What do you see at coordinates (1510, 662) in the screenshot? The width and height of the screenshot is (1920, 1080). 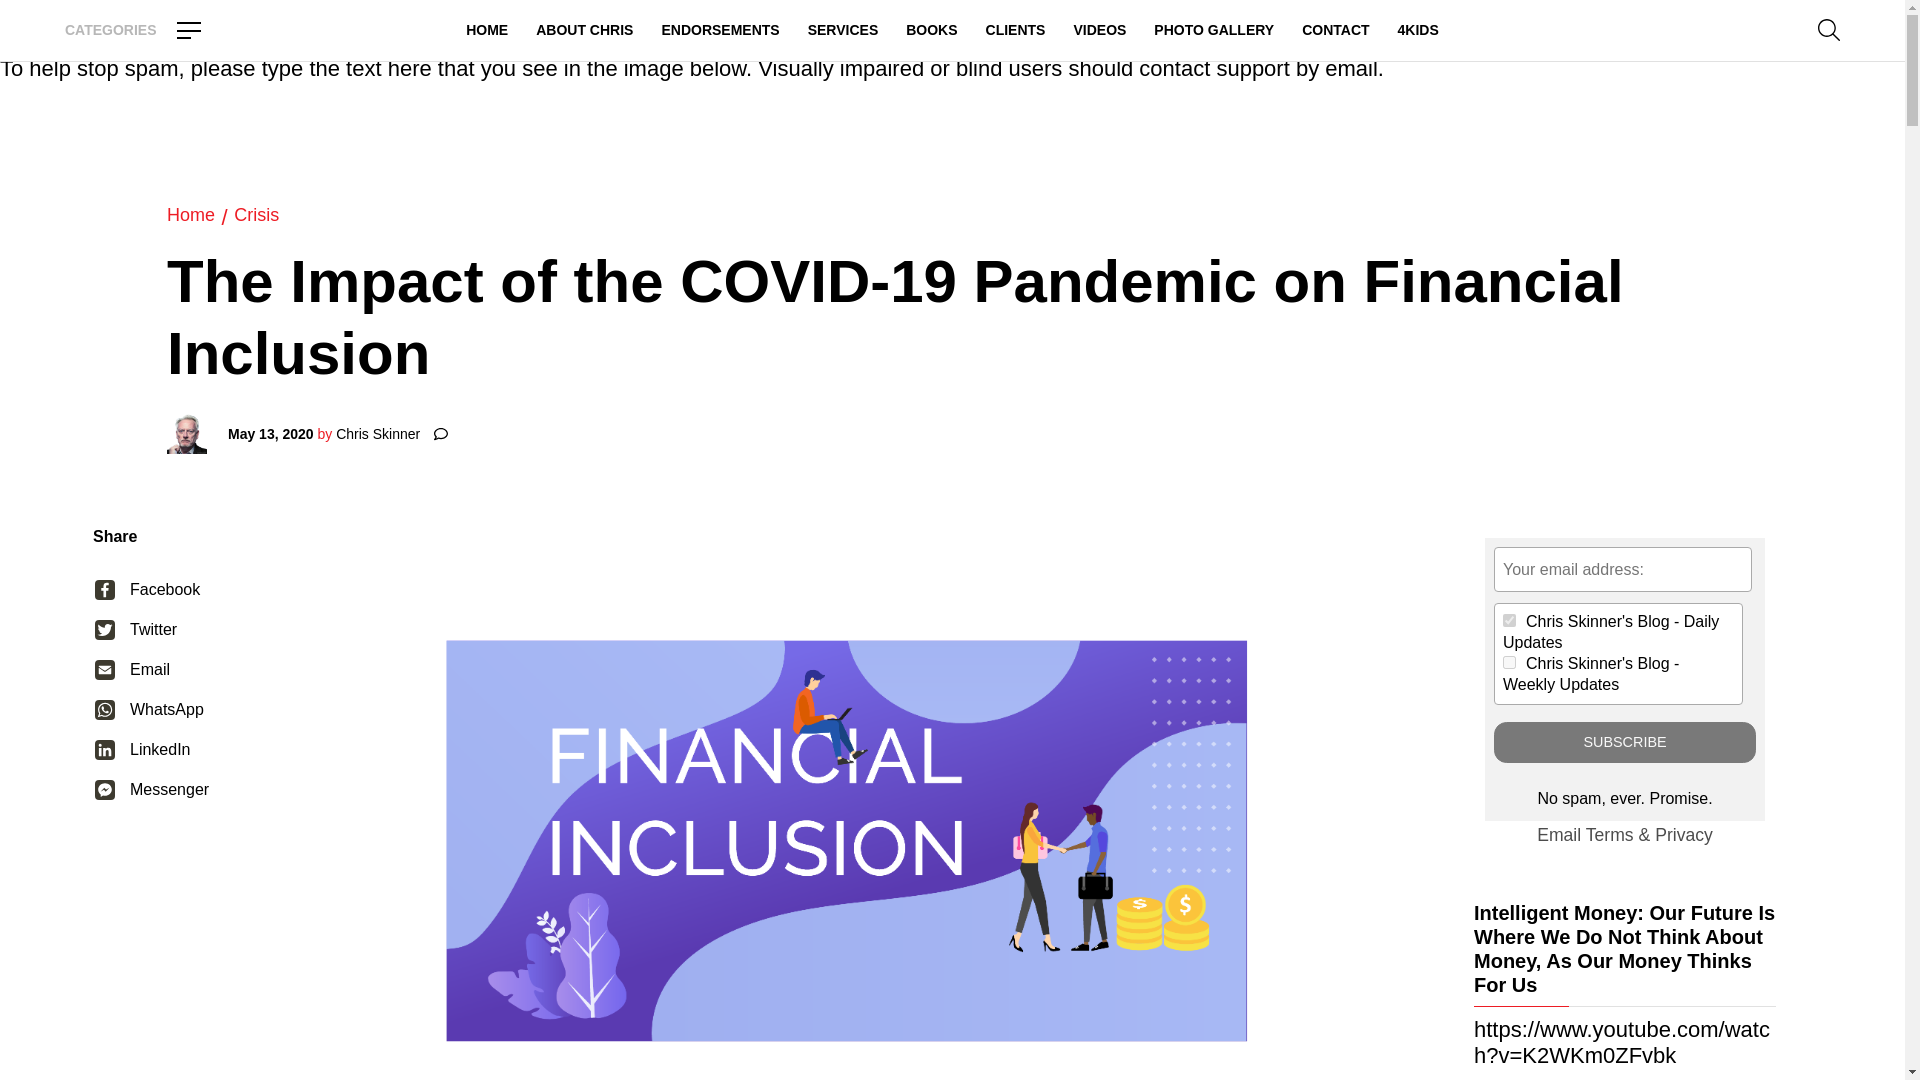 I see `Subscribe to:` at bounding box center [1510, 662].